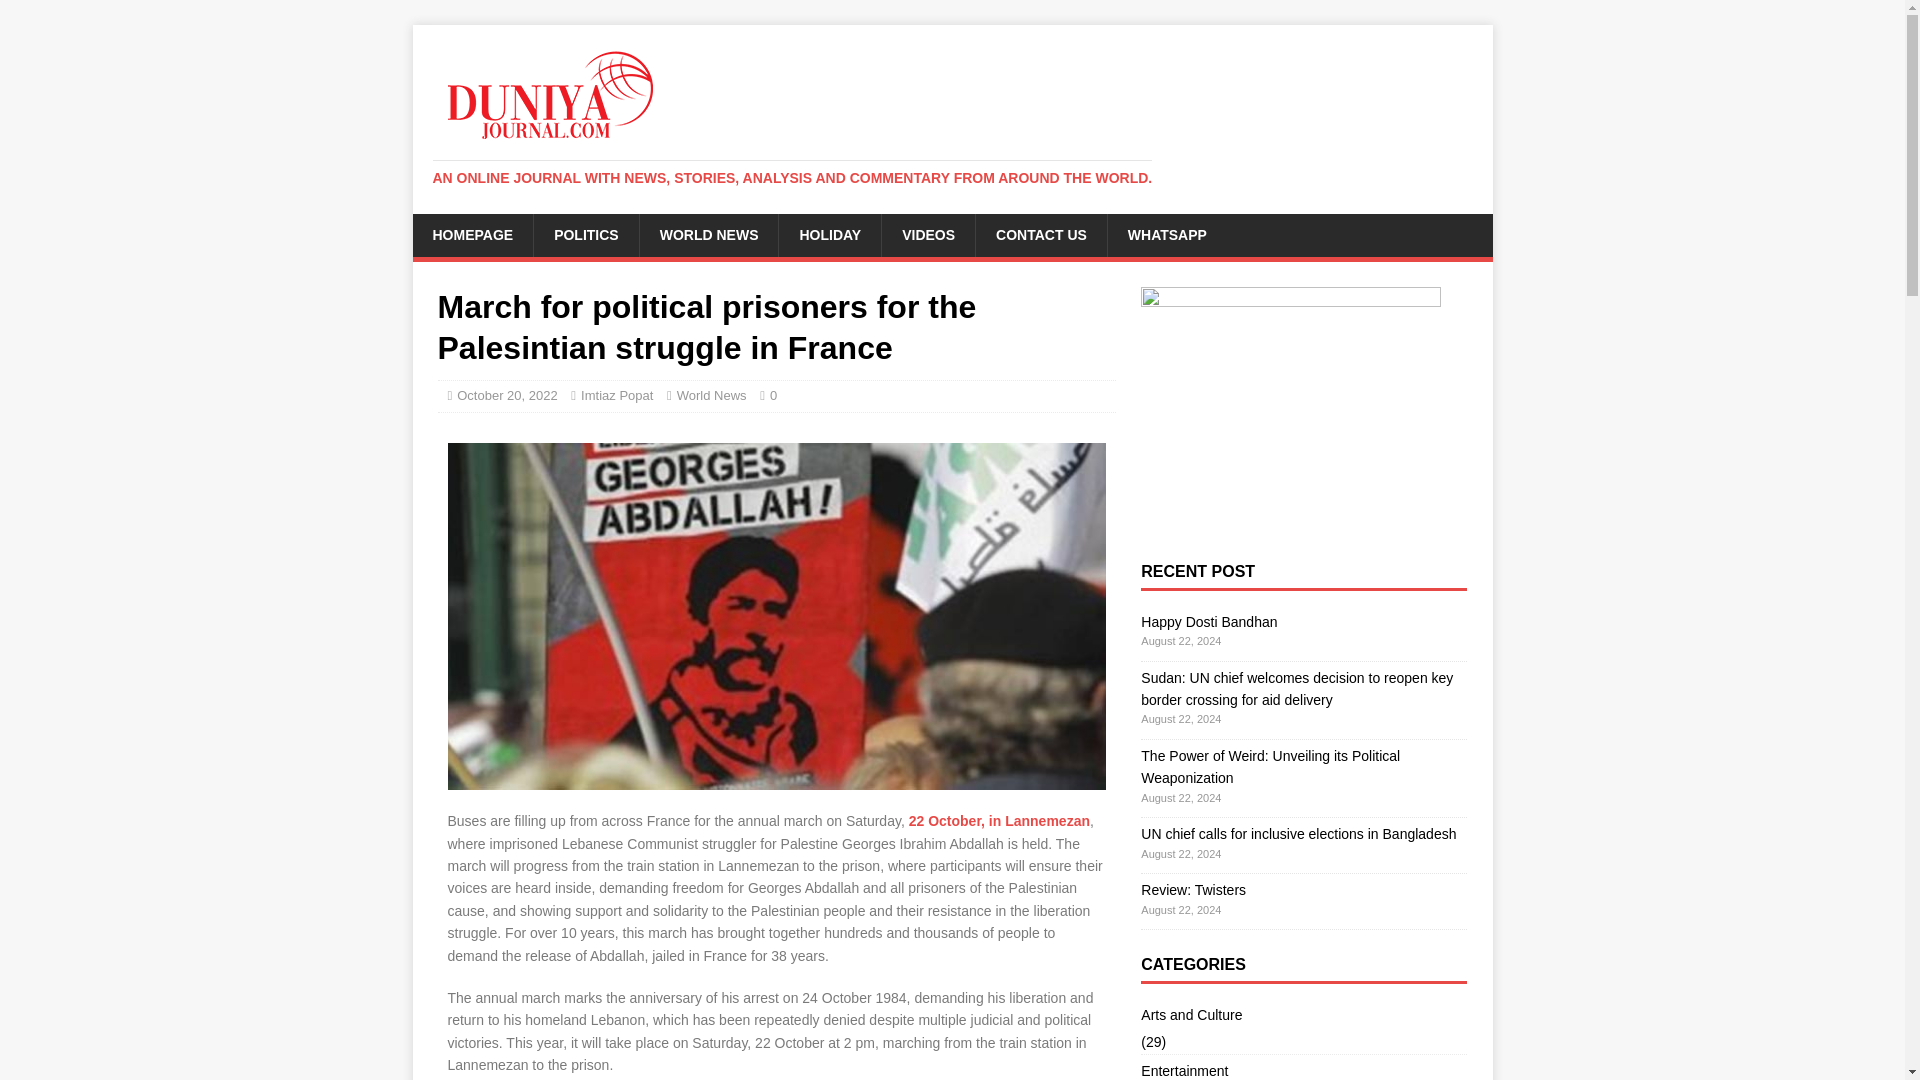 The image size is (1920, 1080). What do you see at coordinates (1208, 622) in the screenshot?
I see `Happy Dosti Bandhan` at bounding box center [1208, 622].